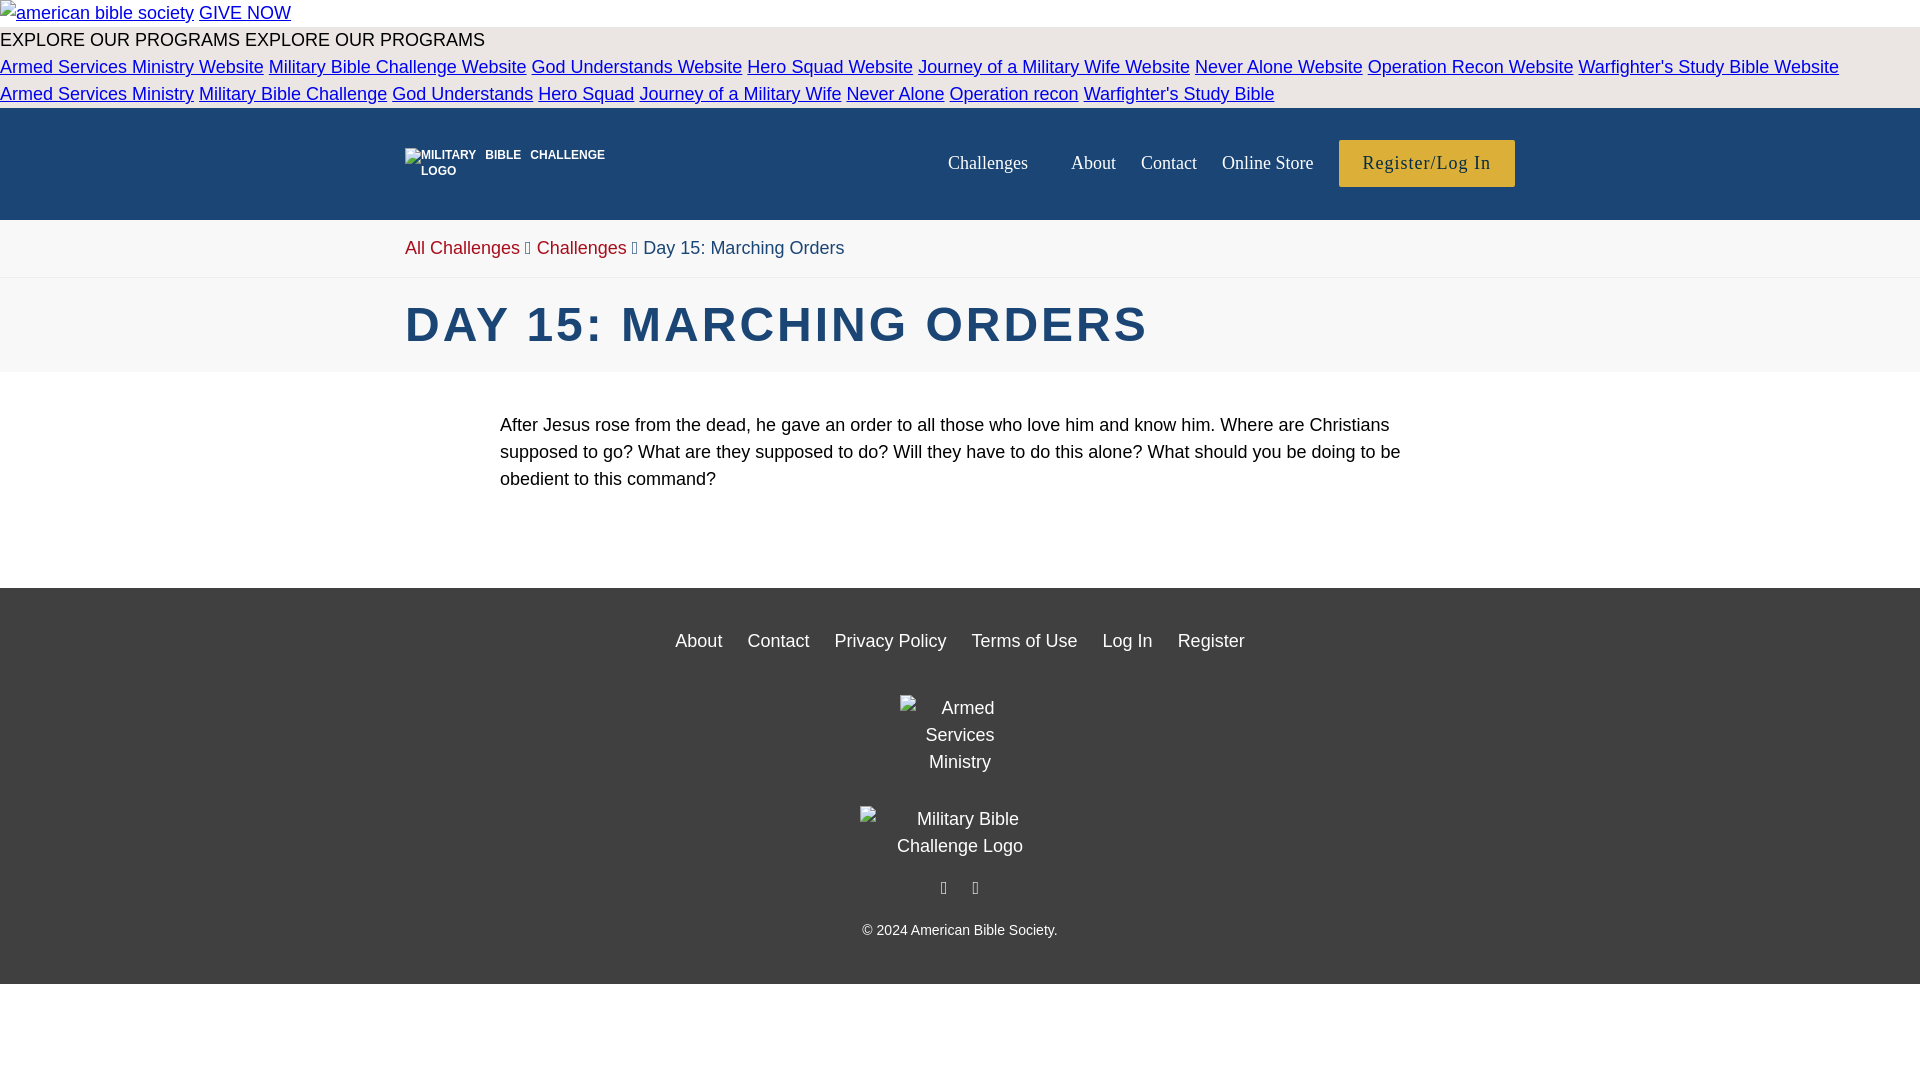  Describe the element at coordinates (1128, 640) in the screenshot. I see `Log In` at that location.